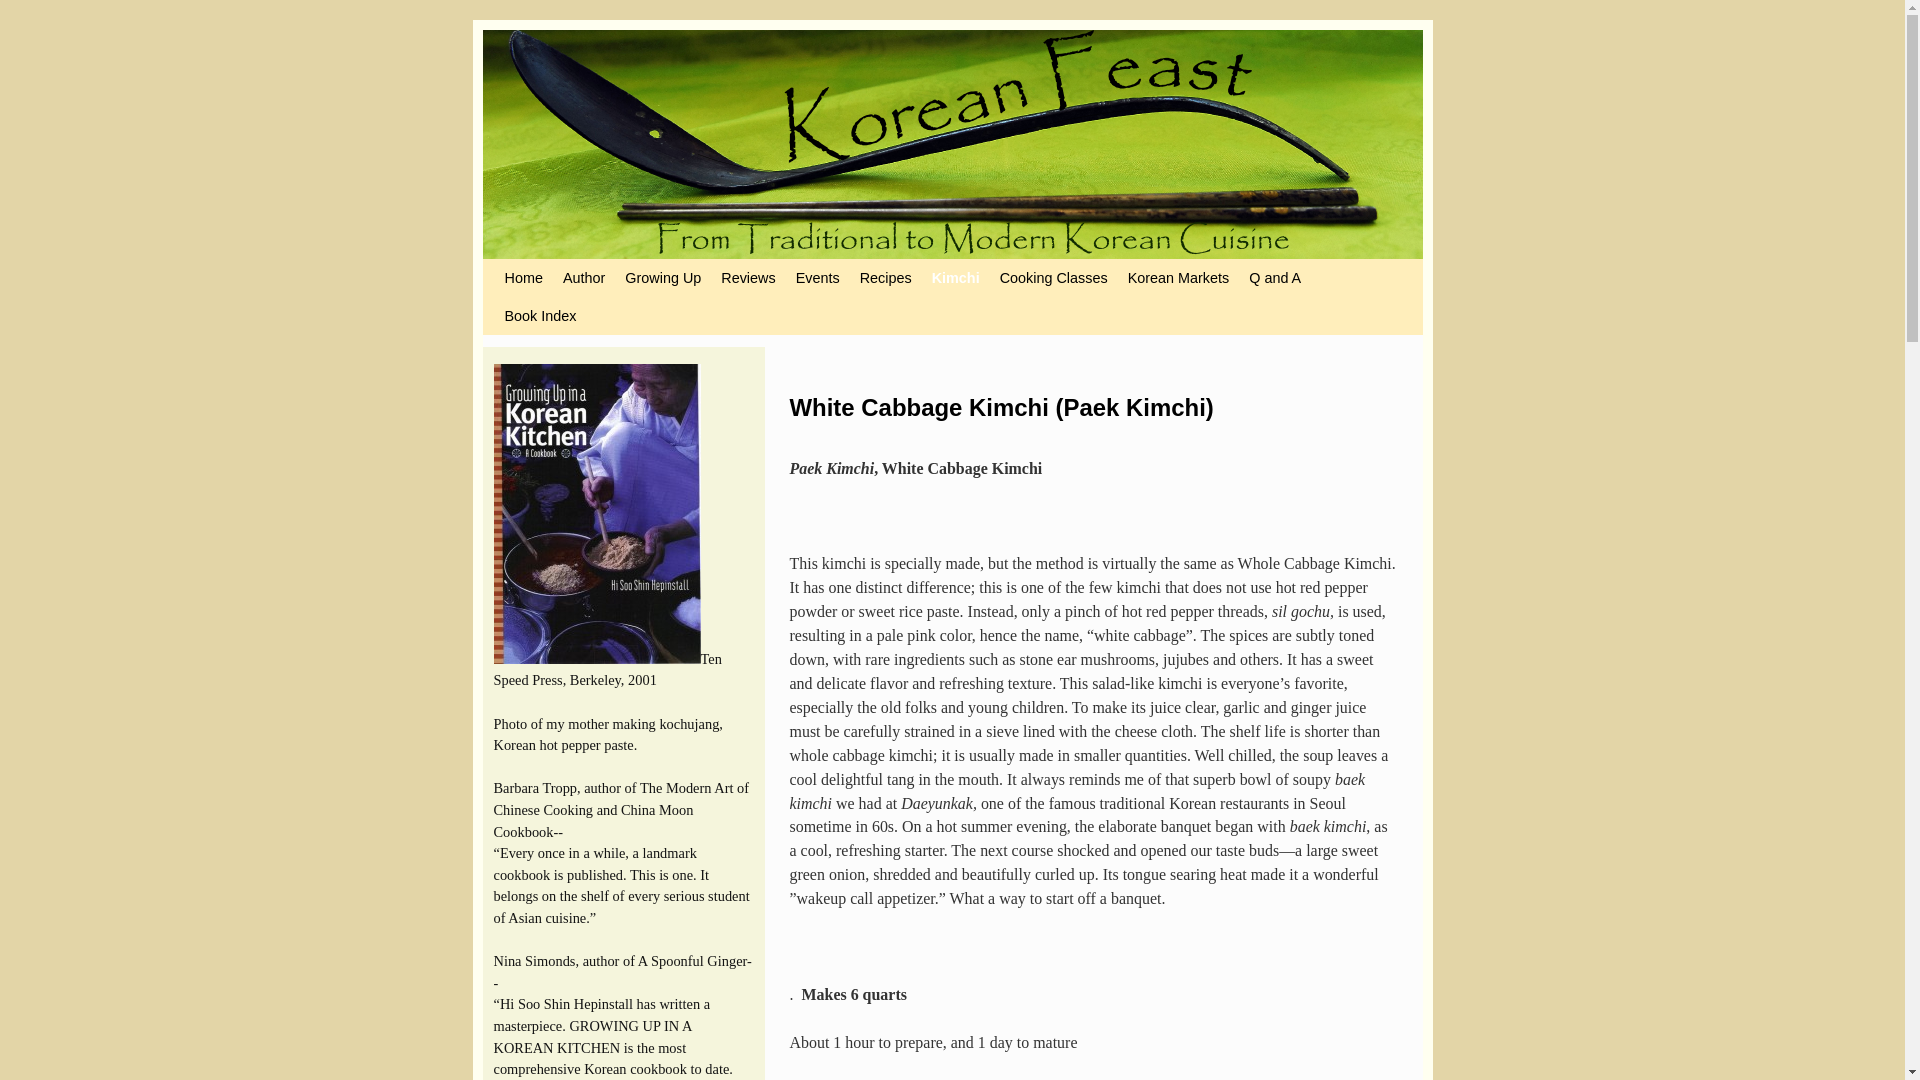 The image size is (1920, 1080). What do you see at coordinates (544, 268) in the screenshot?
I see `Skip to secondary content` at bounding box center [544, 268].